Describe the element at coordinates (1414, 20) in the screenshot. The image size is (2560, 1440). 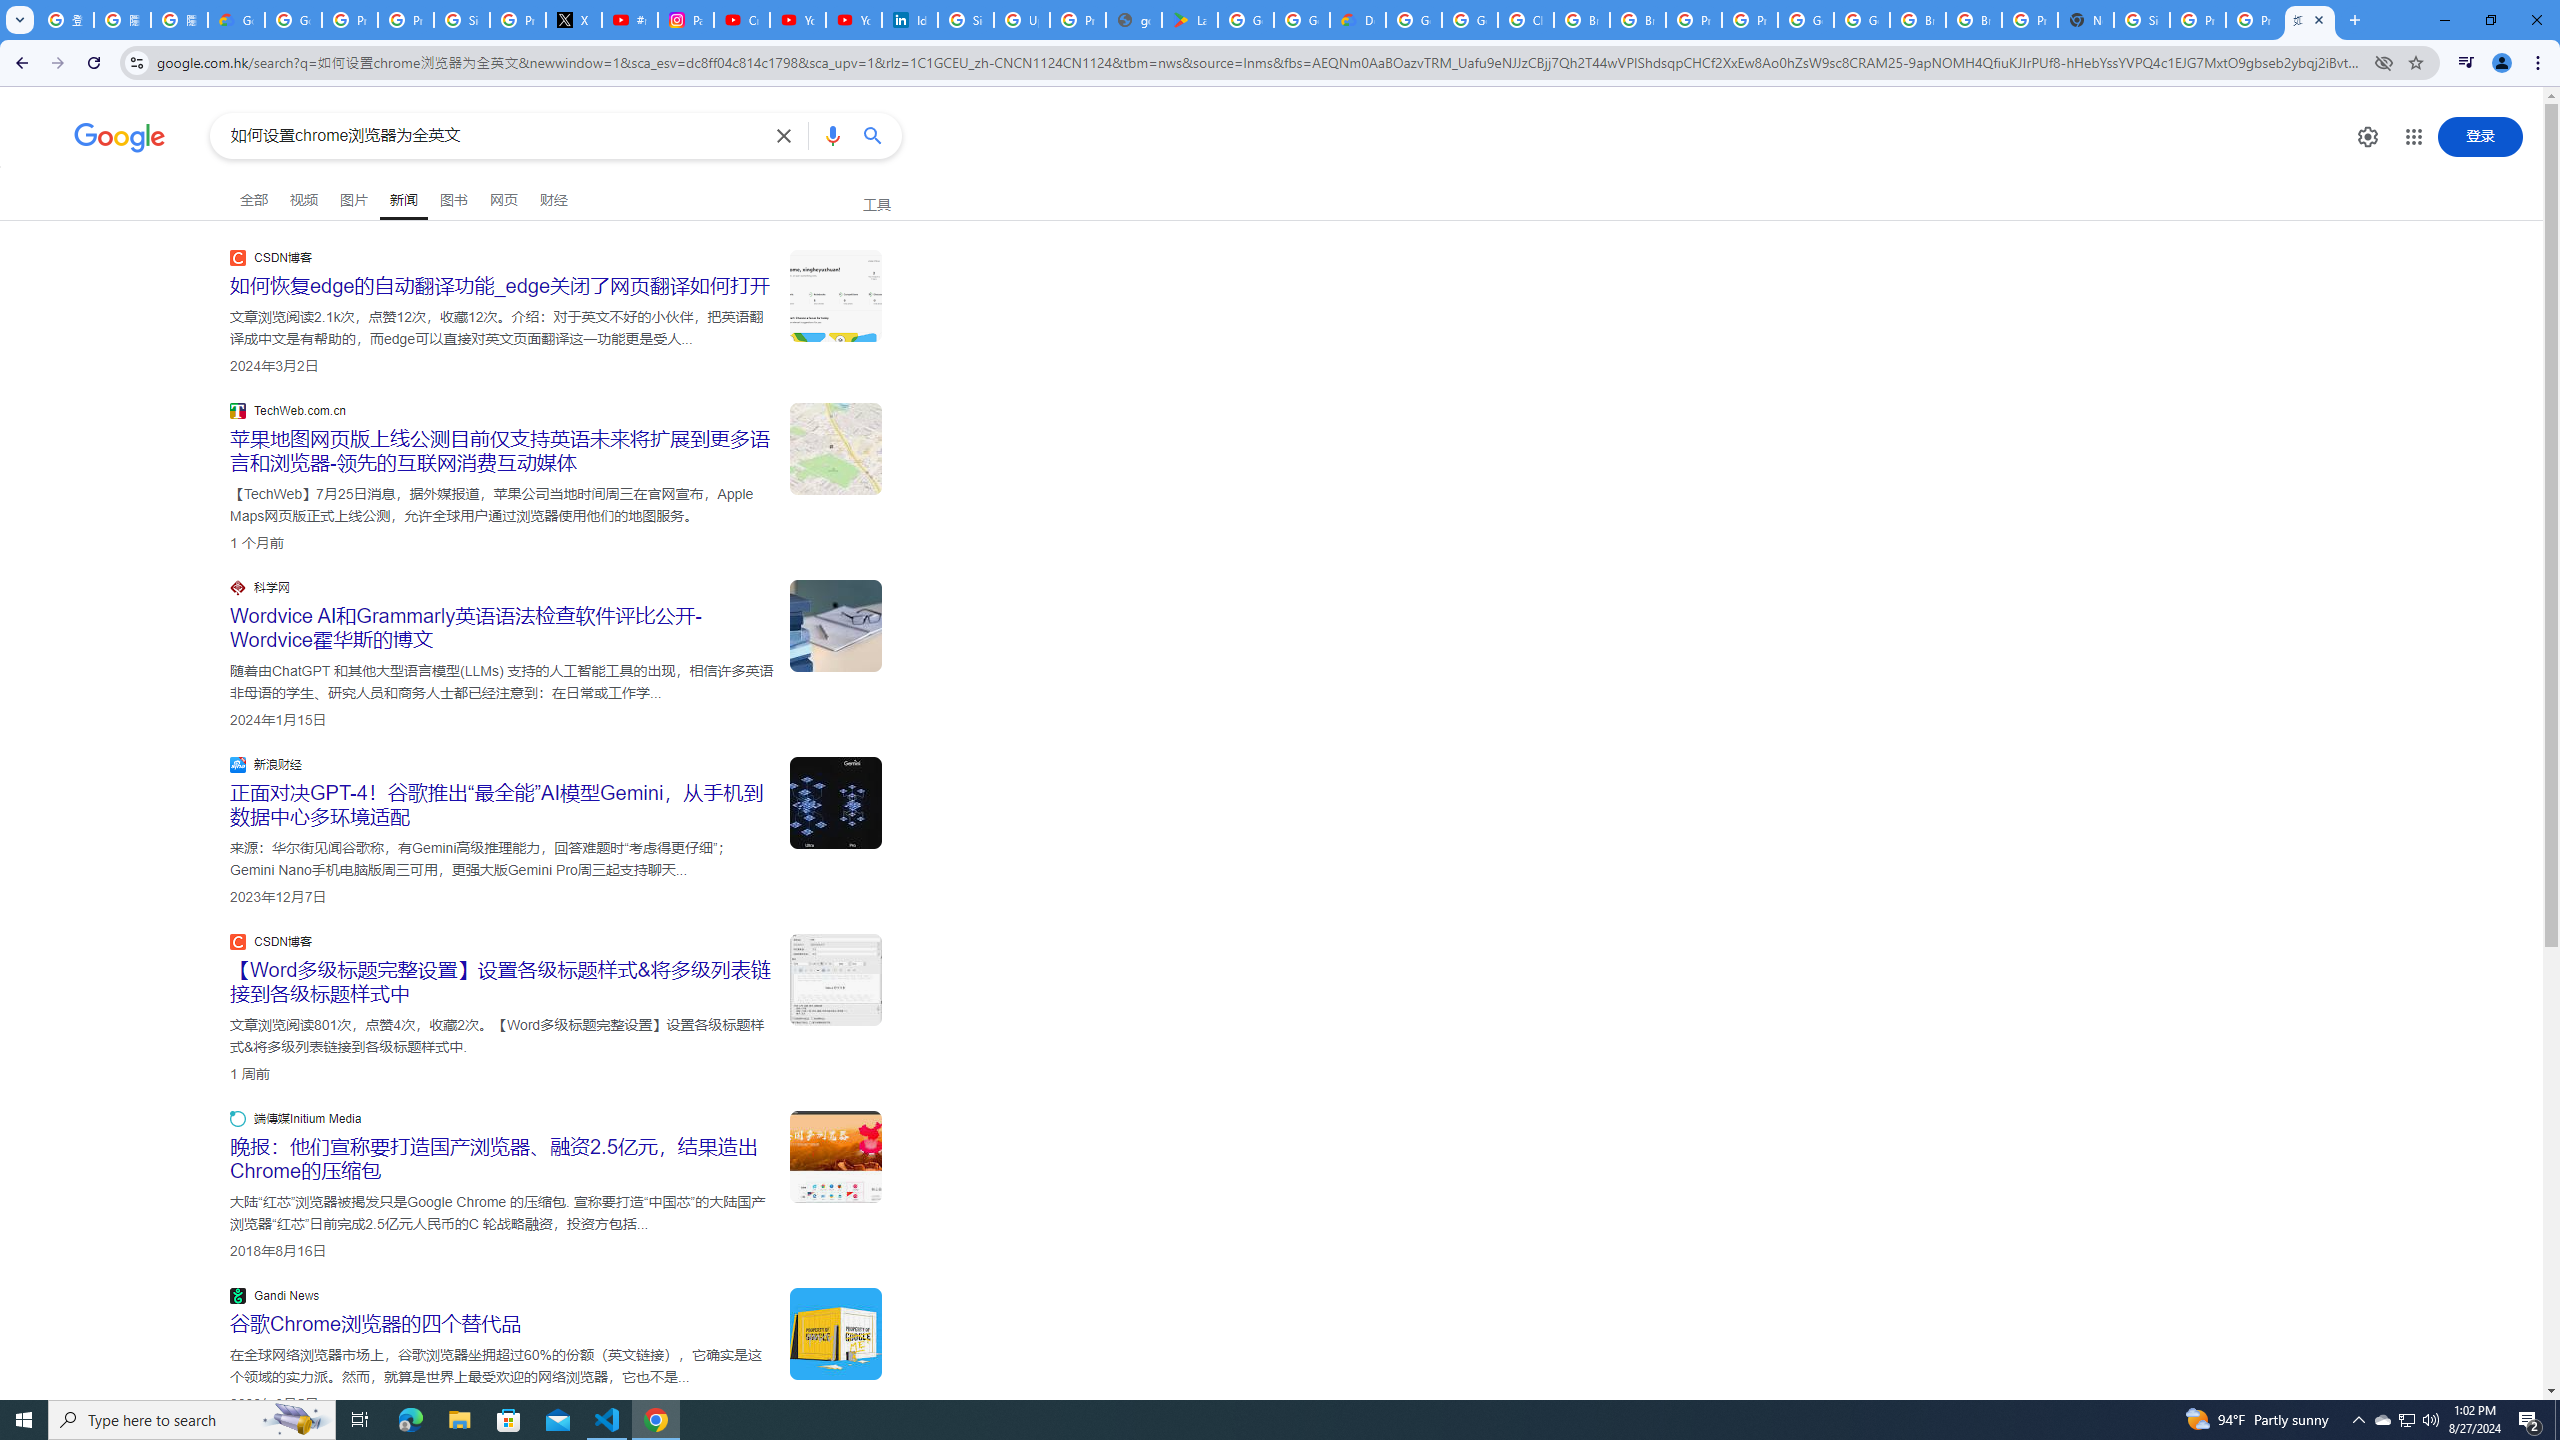
I see `Google Cloud Platform` at that location.